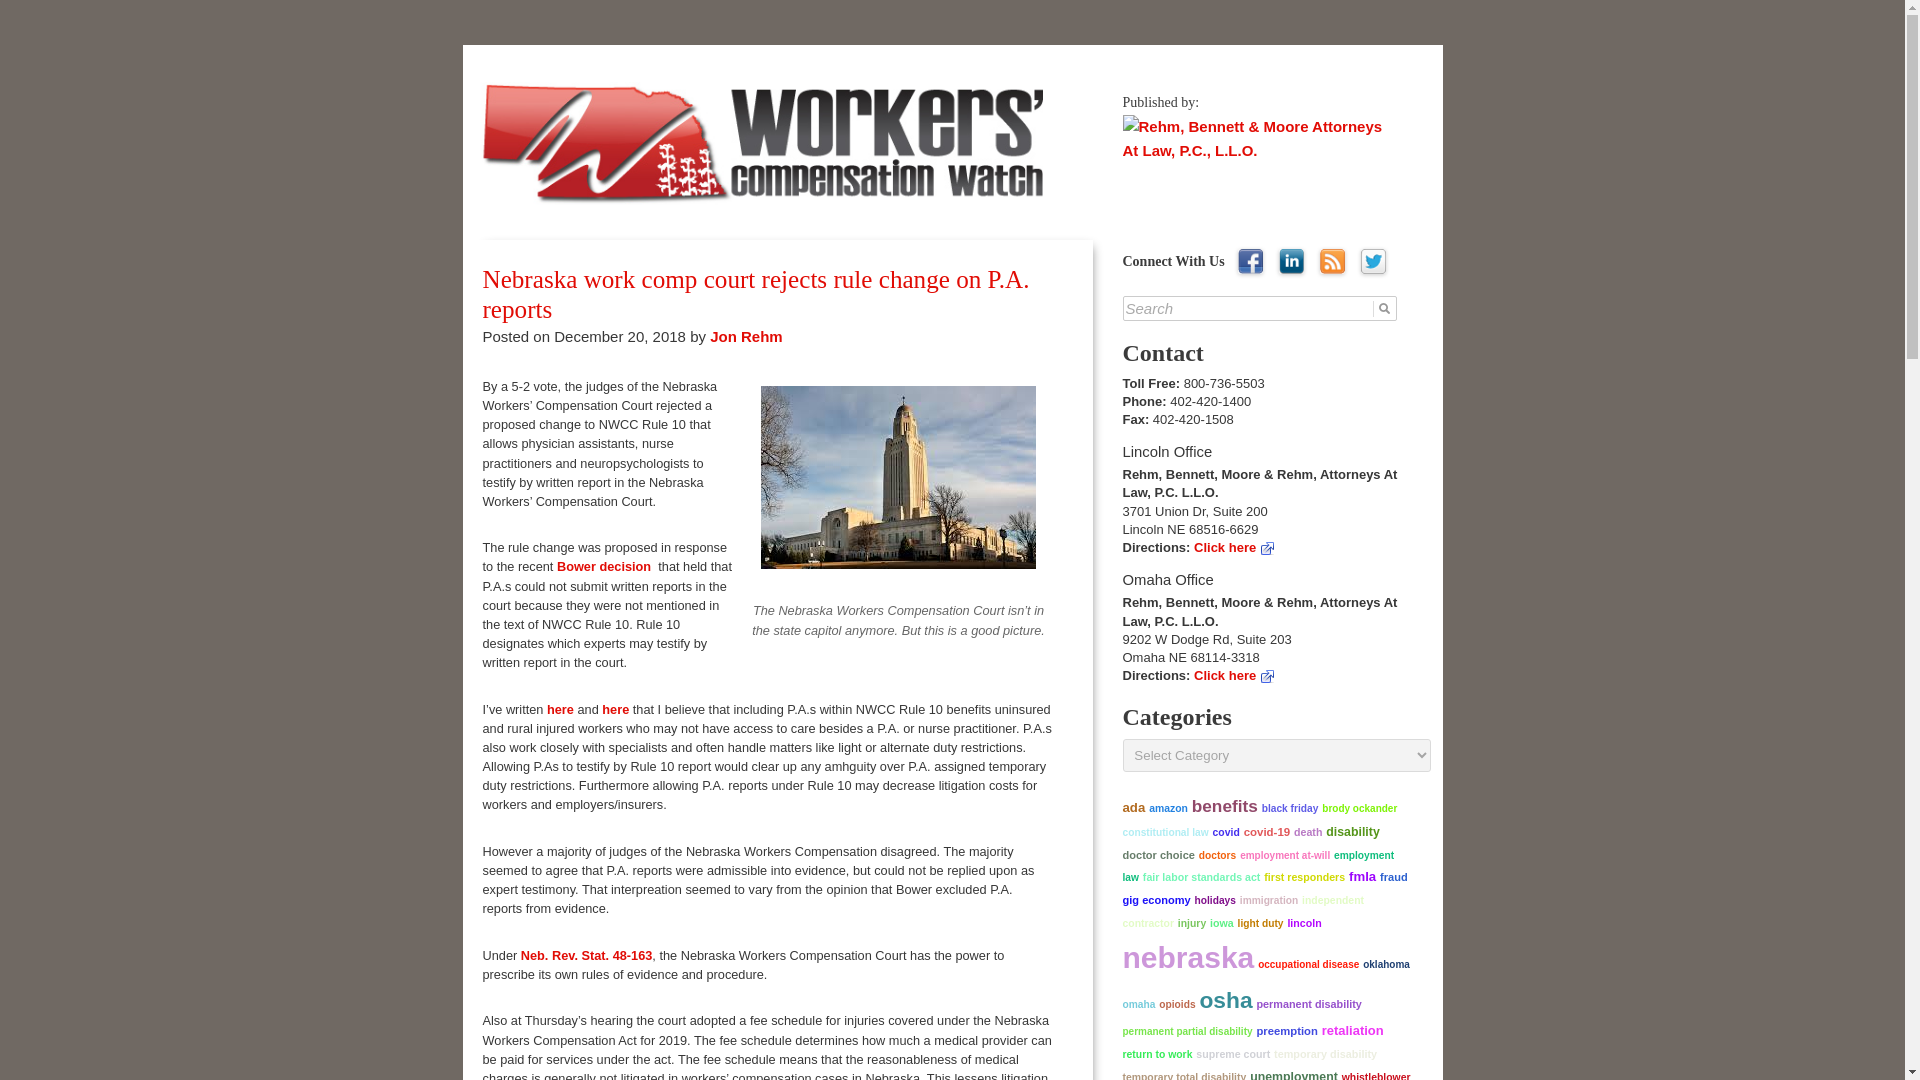 The height and width of the screenshot is (1080, 1920). I want to click on Jon Rehm, so click(746, 336).